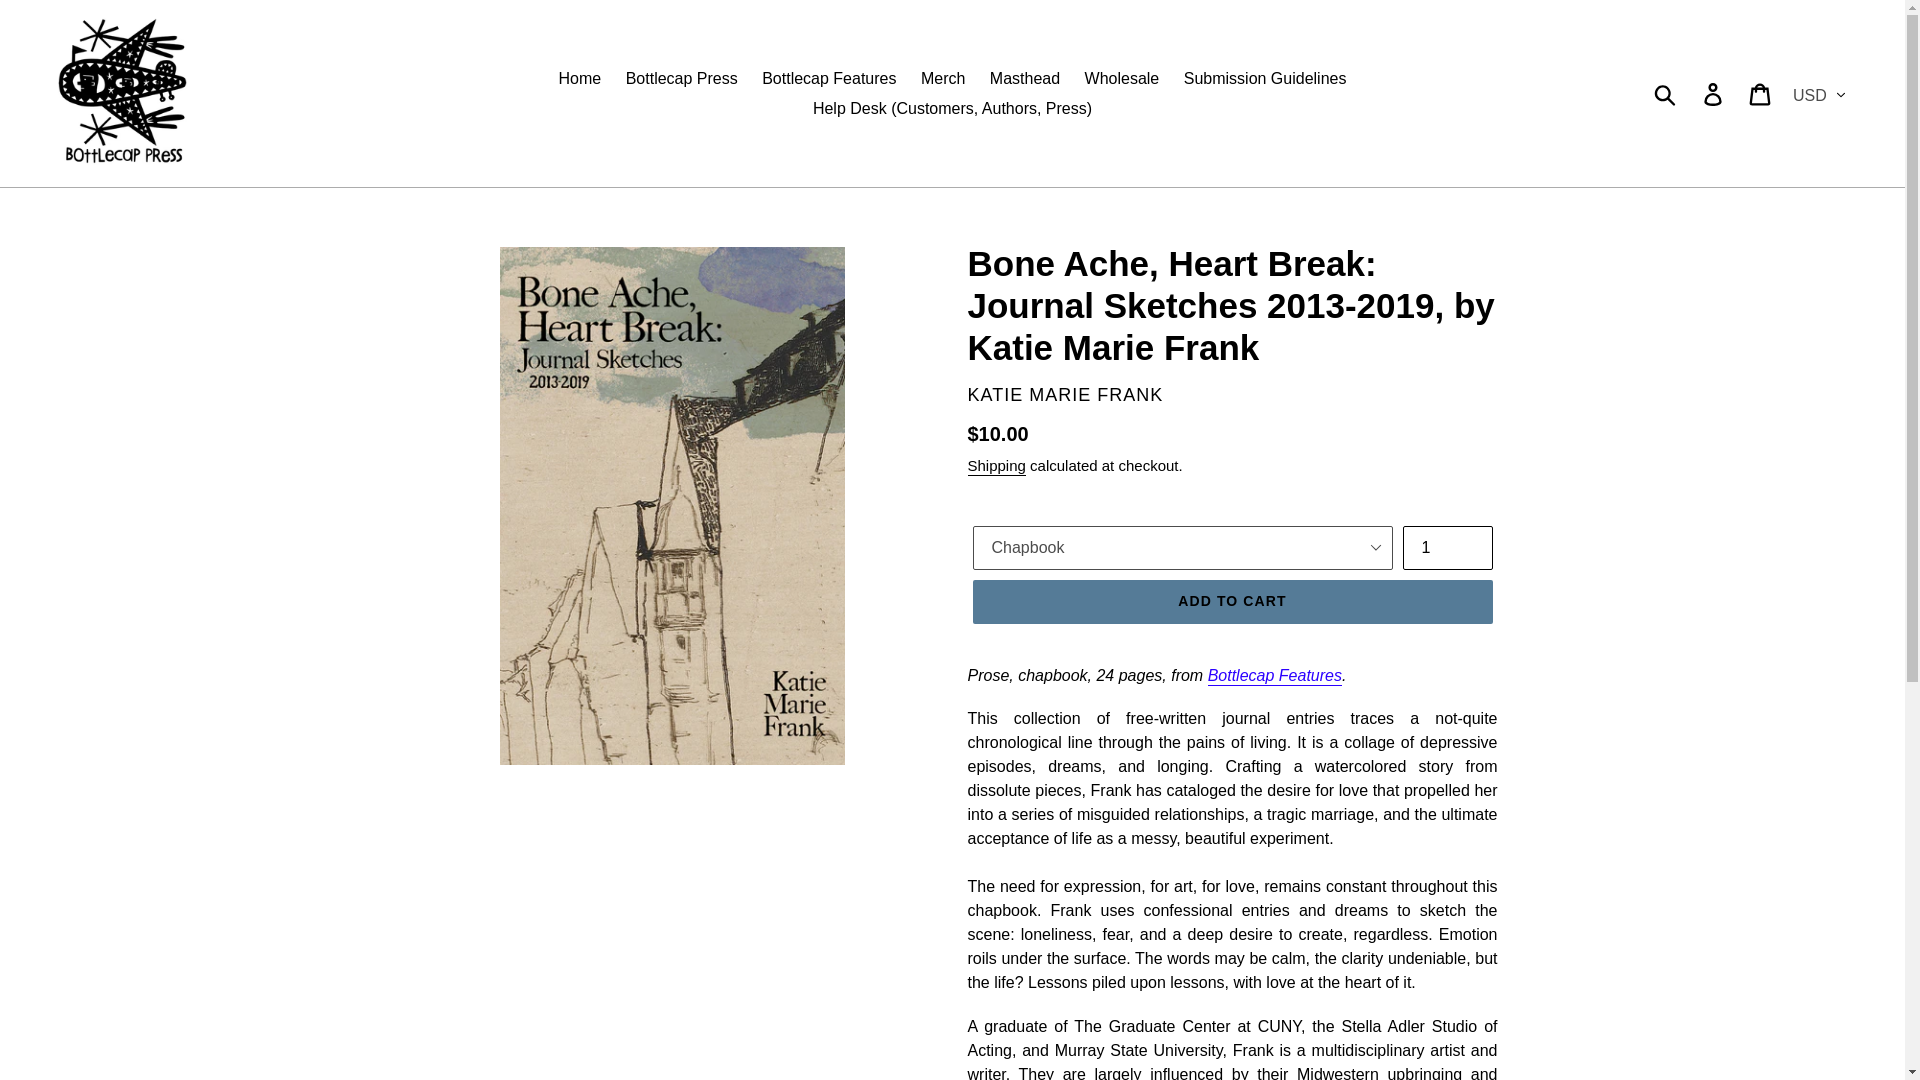 The image size is (1920, 1080). Describe the element at coordinates (580, 78) in the screenshot. I see `Home` at that location.